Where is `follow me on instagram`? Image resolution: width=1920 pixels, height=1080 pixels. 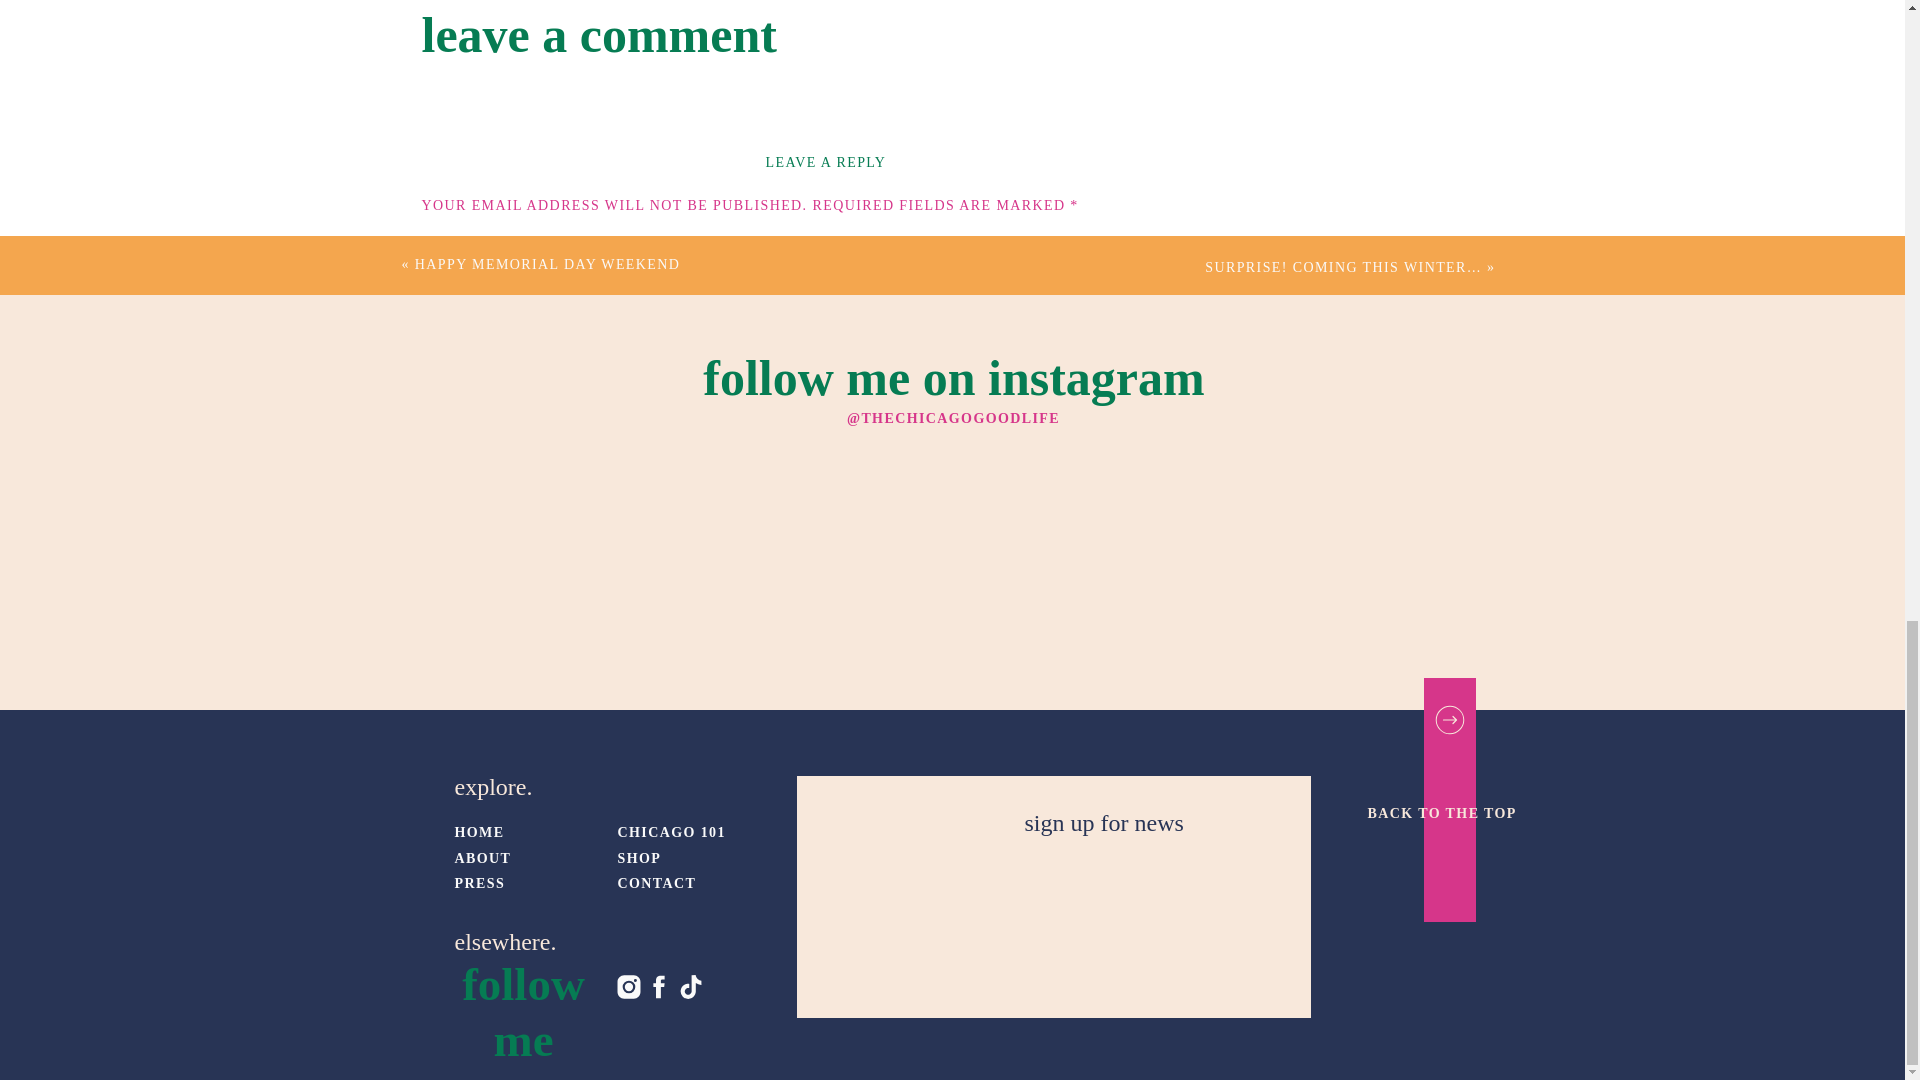 follow me on instagram is located at coordinates (953, 365).